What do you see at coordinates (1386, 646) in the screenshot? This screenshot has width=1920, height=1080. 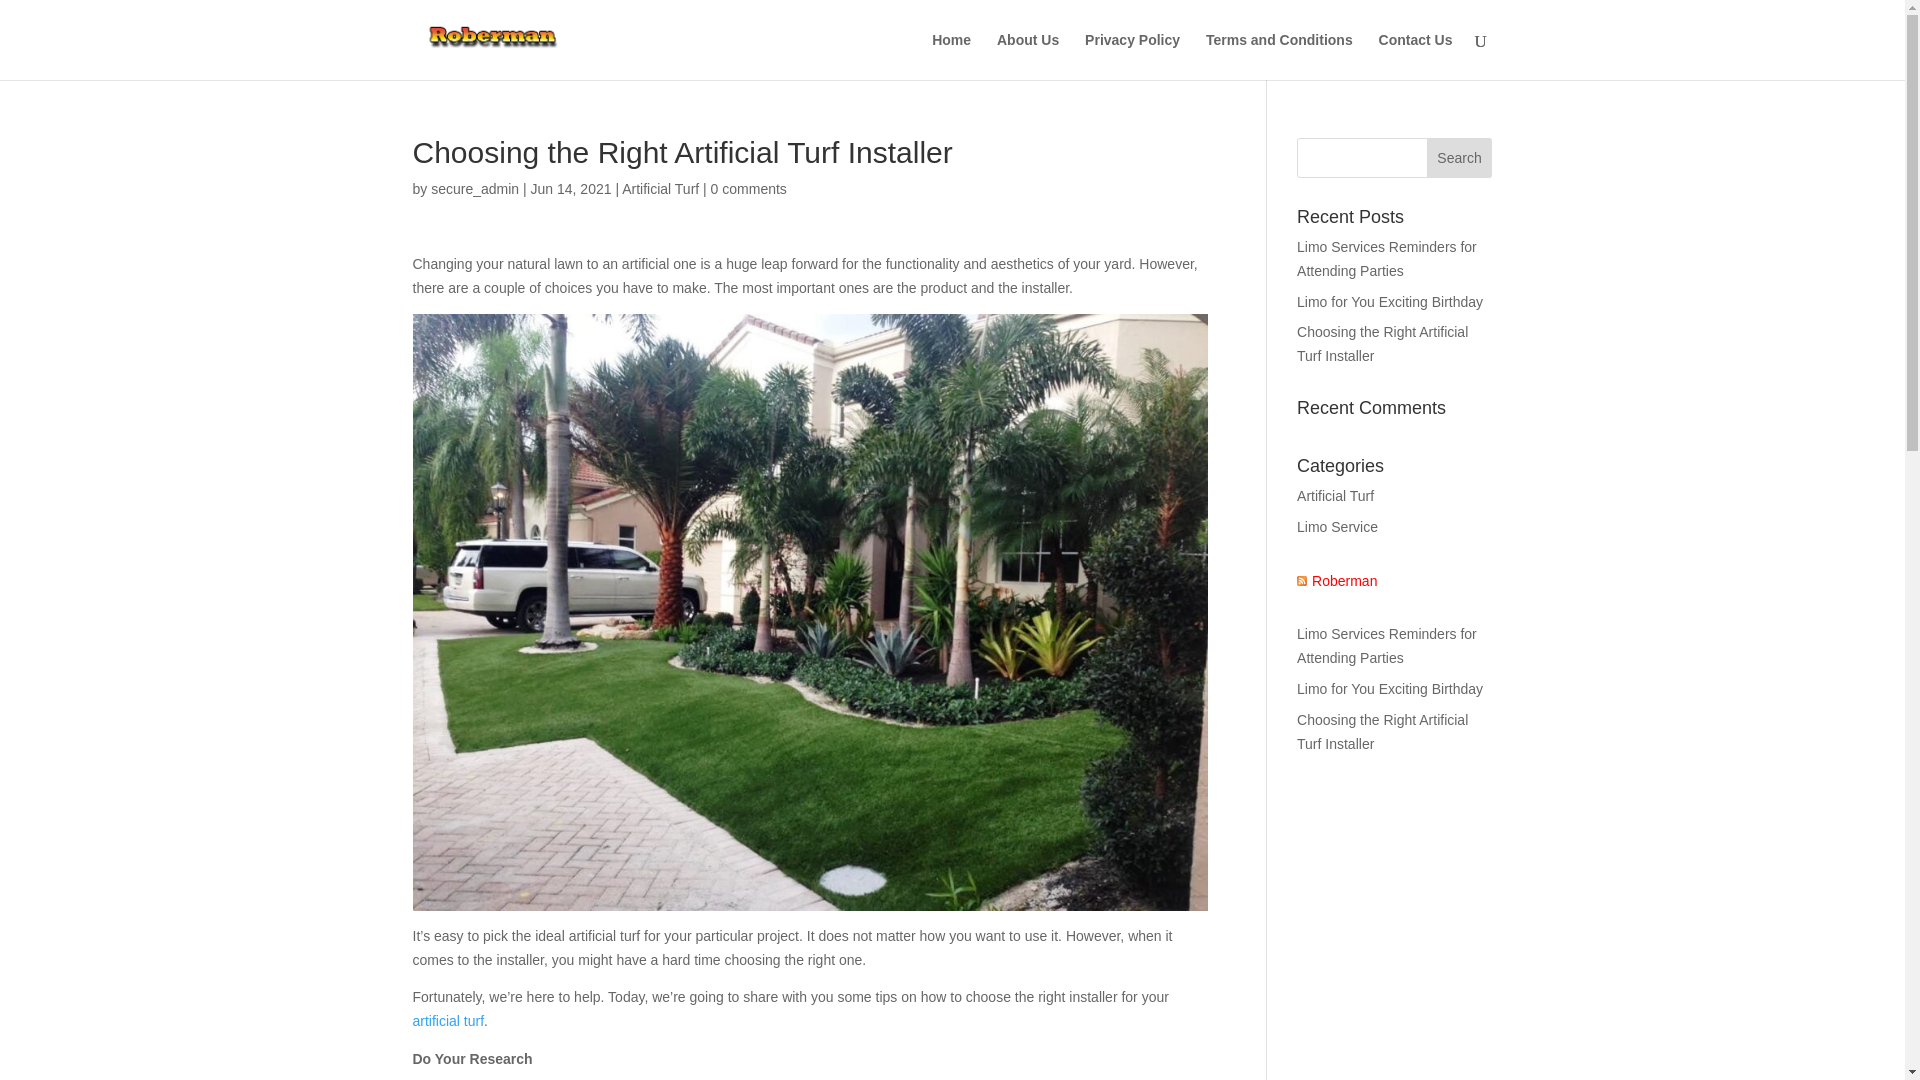 I see `Limo Services Reminders for Attending Parties ` at bounding box center [1386, 646].